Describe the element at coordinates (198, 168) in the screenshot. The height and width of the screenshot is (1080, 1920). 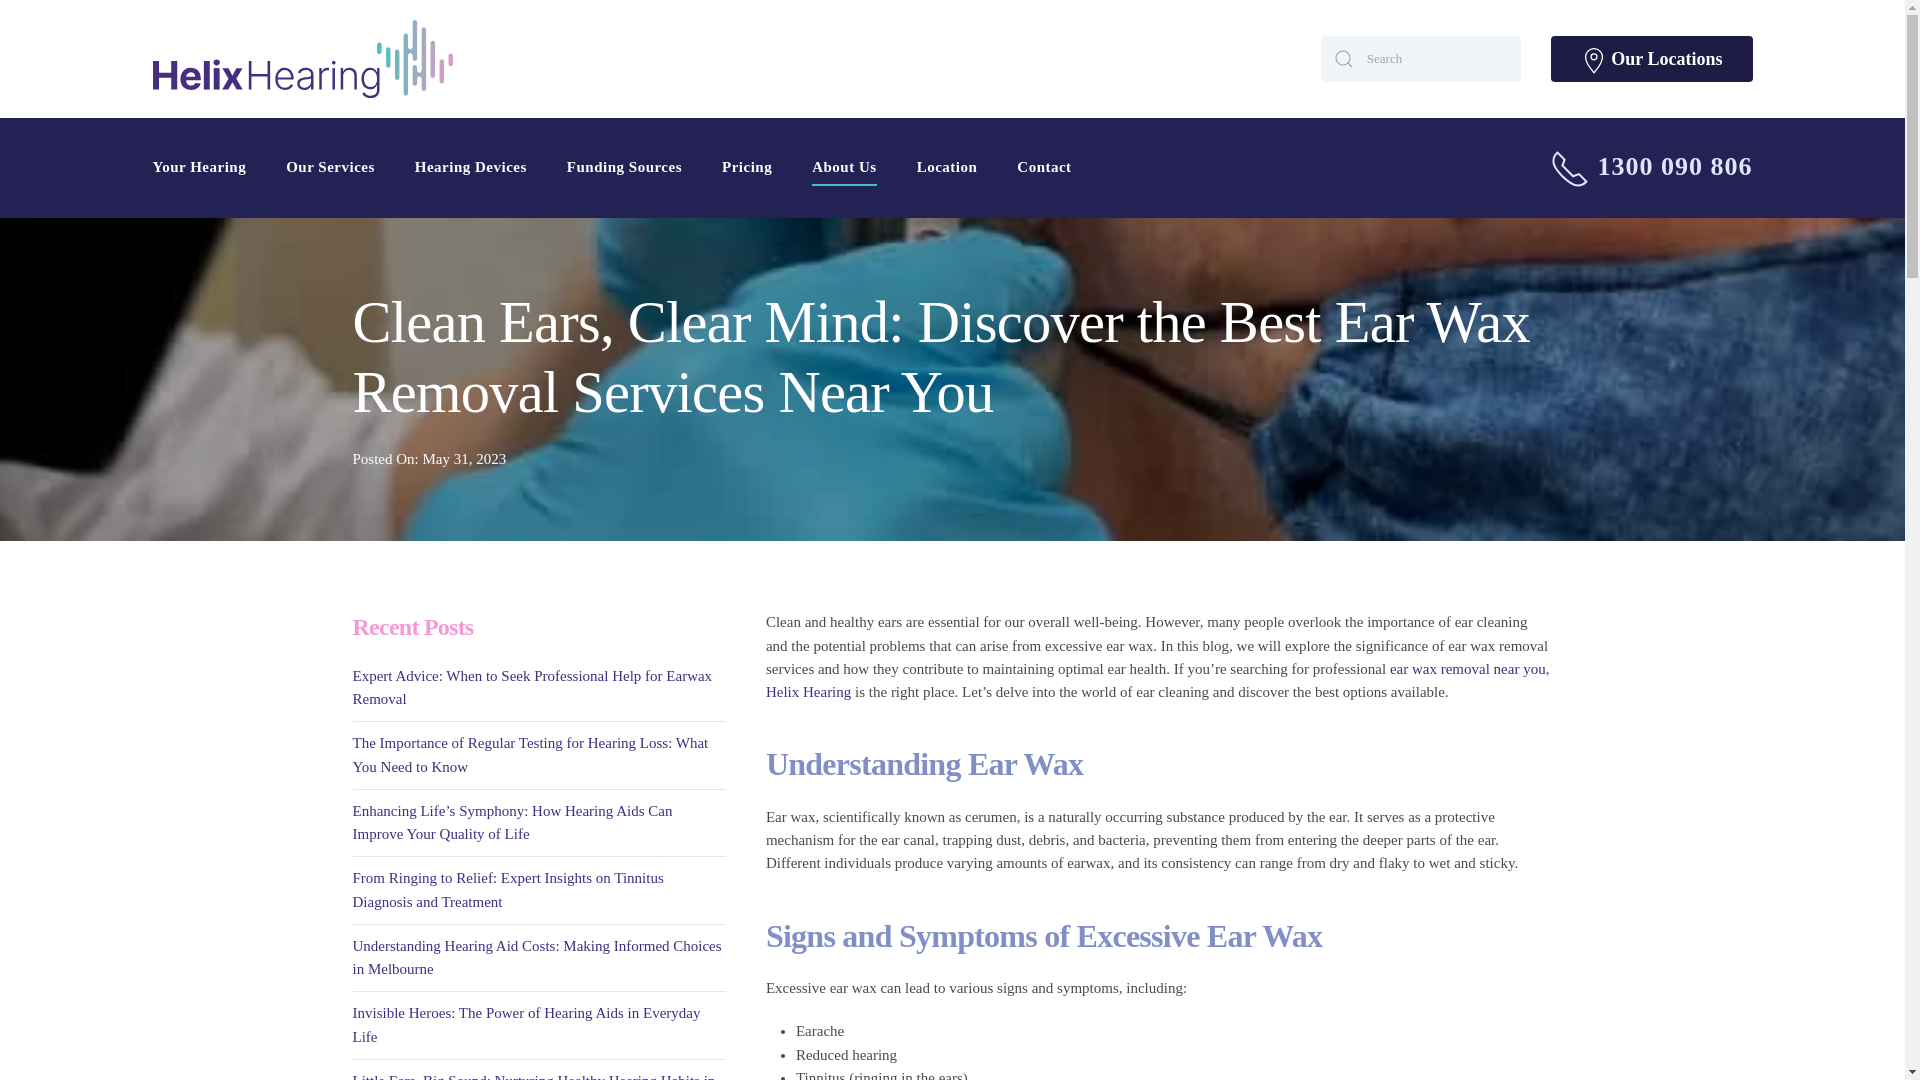
I see `Your Hearing` at that location.